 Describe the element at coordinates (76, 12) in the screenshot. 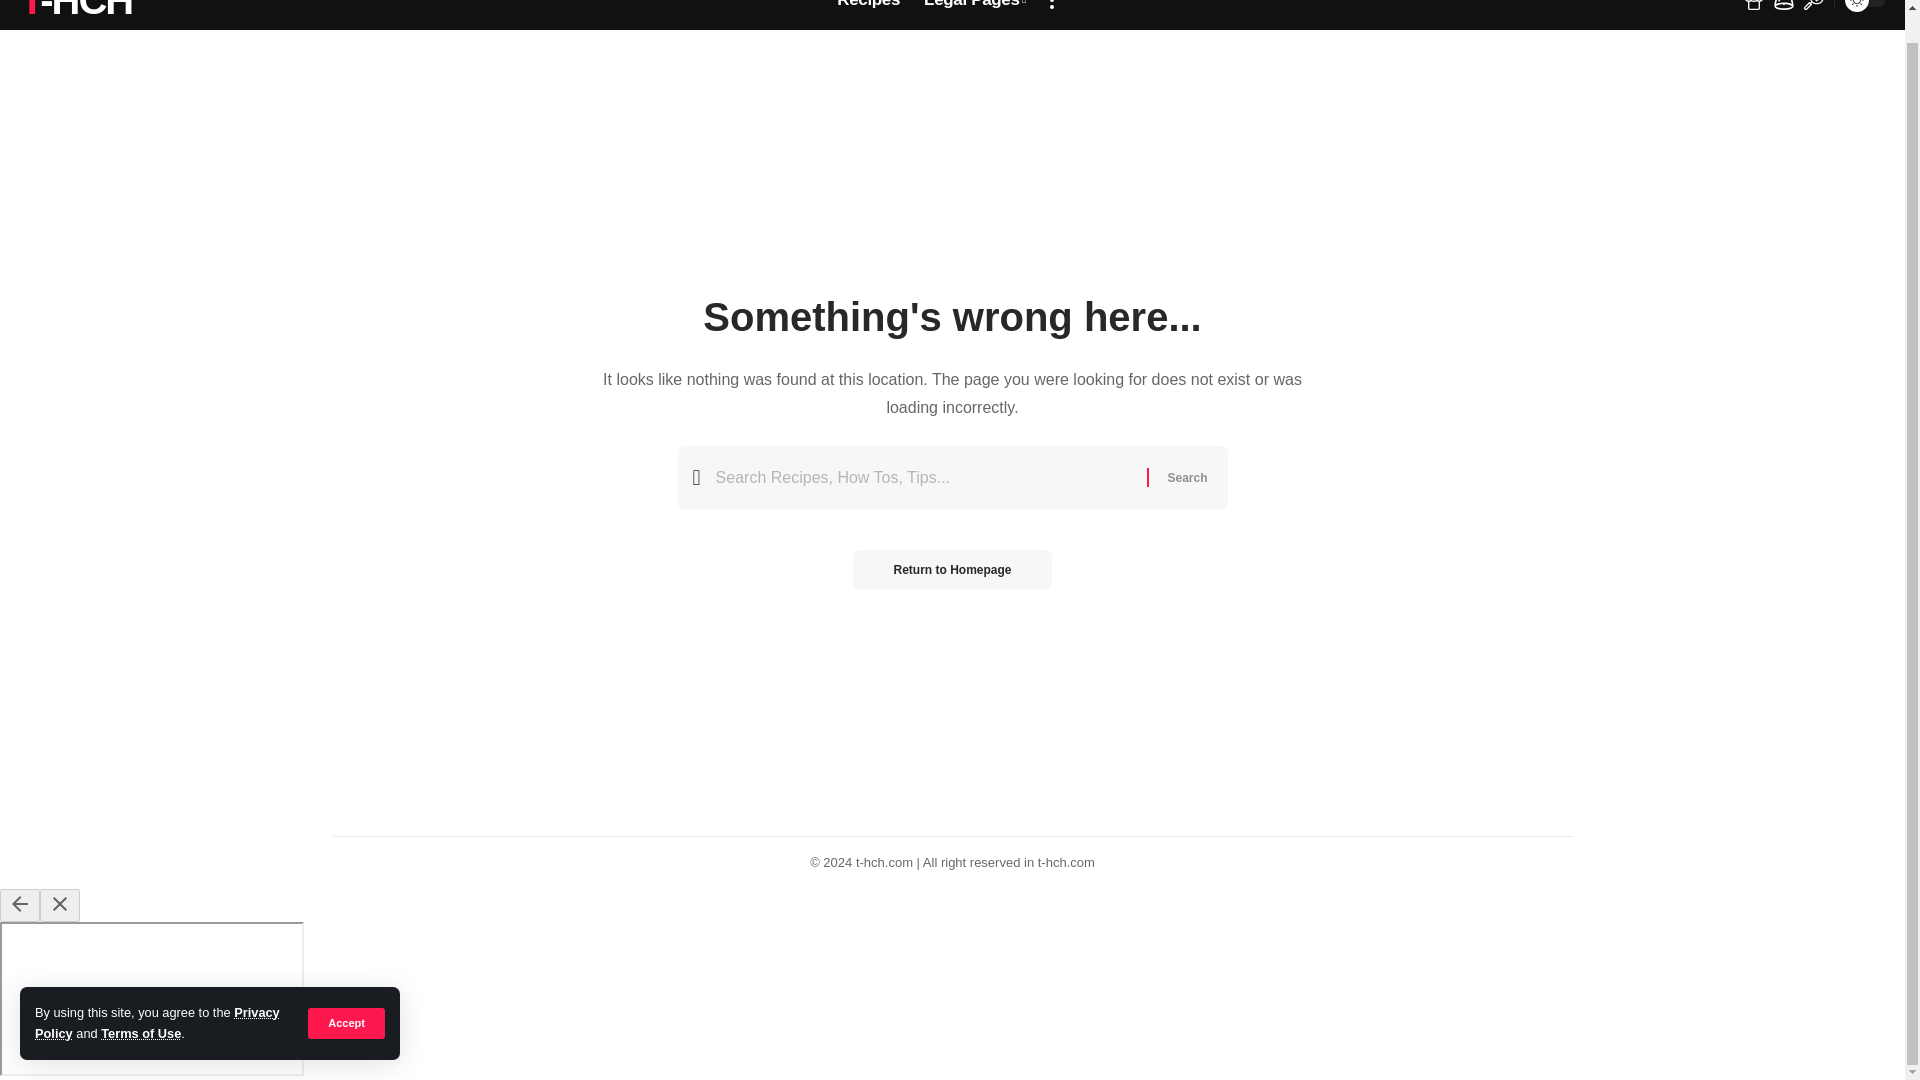

I see `T-HCH` at that location.